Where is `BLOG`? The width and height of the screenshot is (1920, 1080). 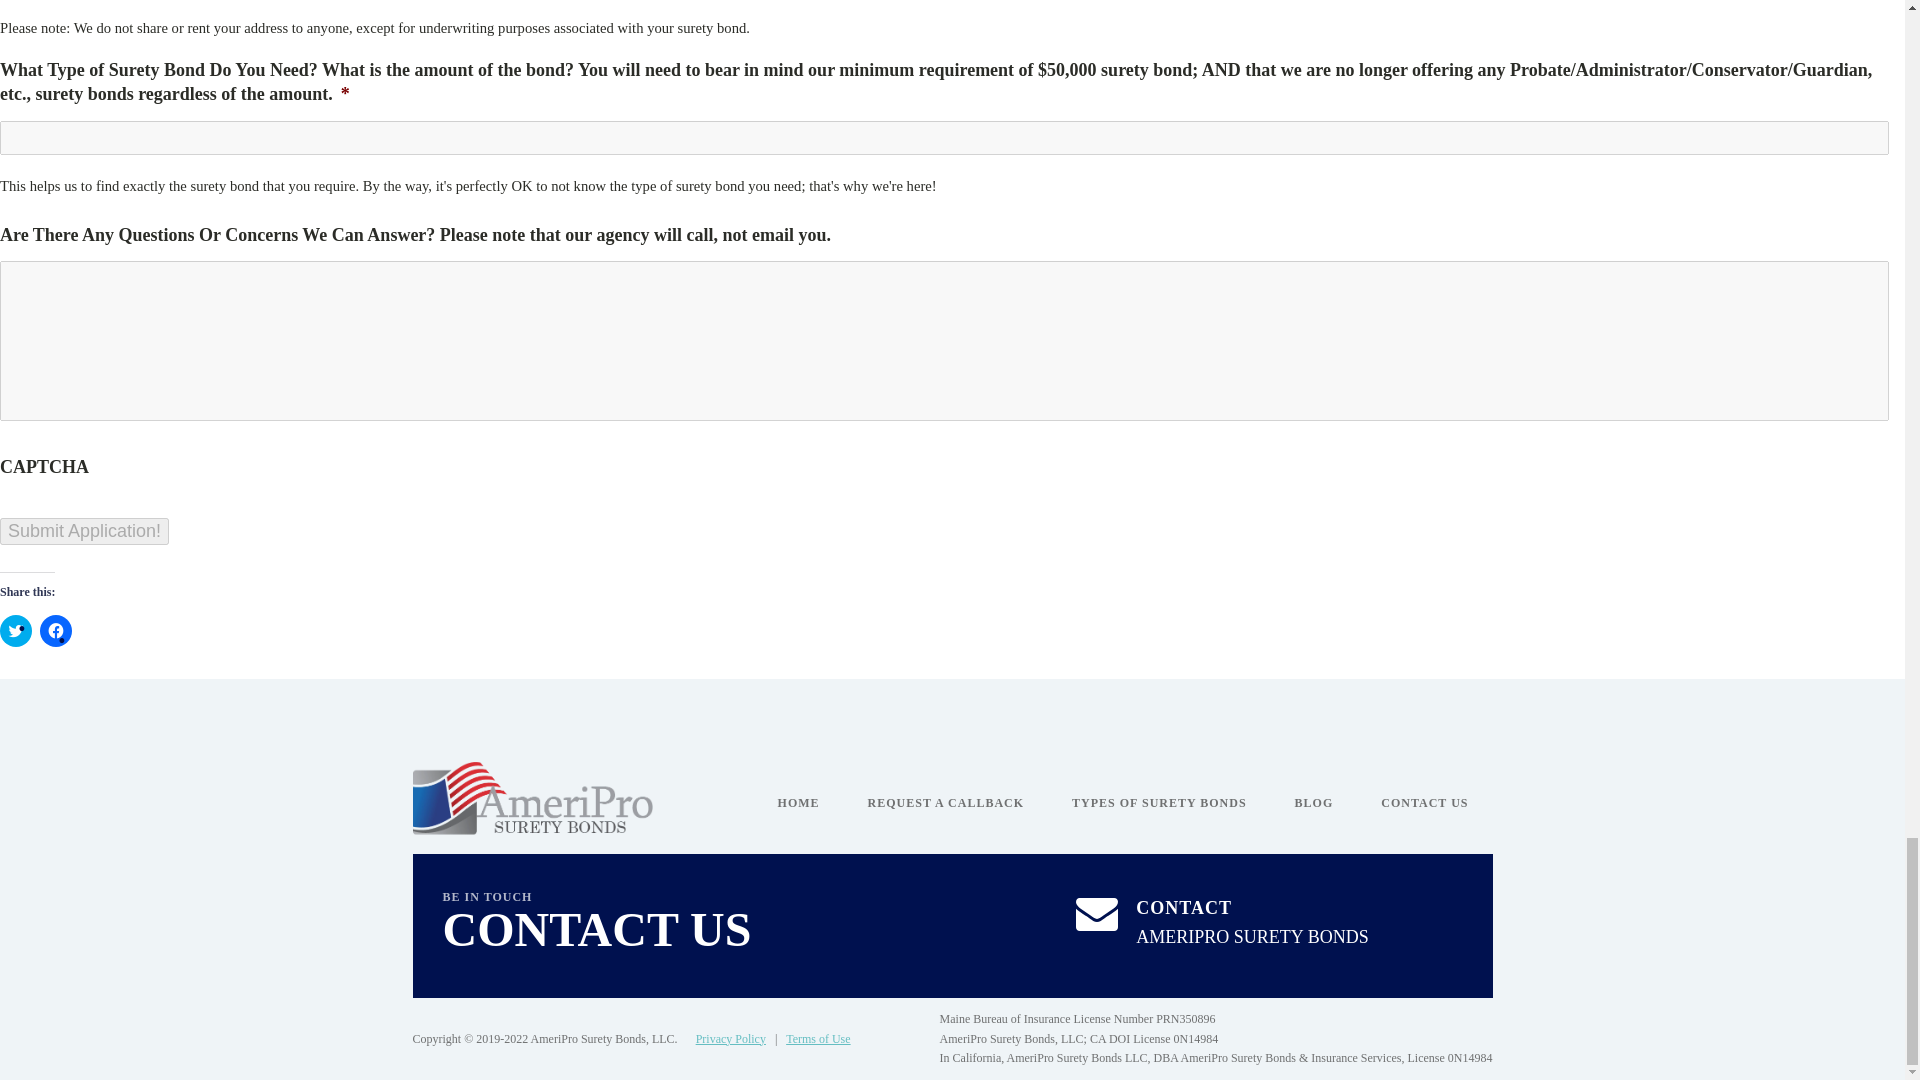
BLOG is located at coordinates (946, 803).